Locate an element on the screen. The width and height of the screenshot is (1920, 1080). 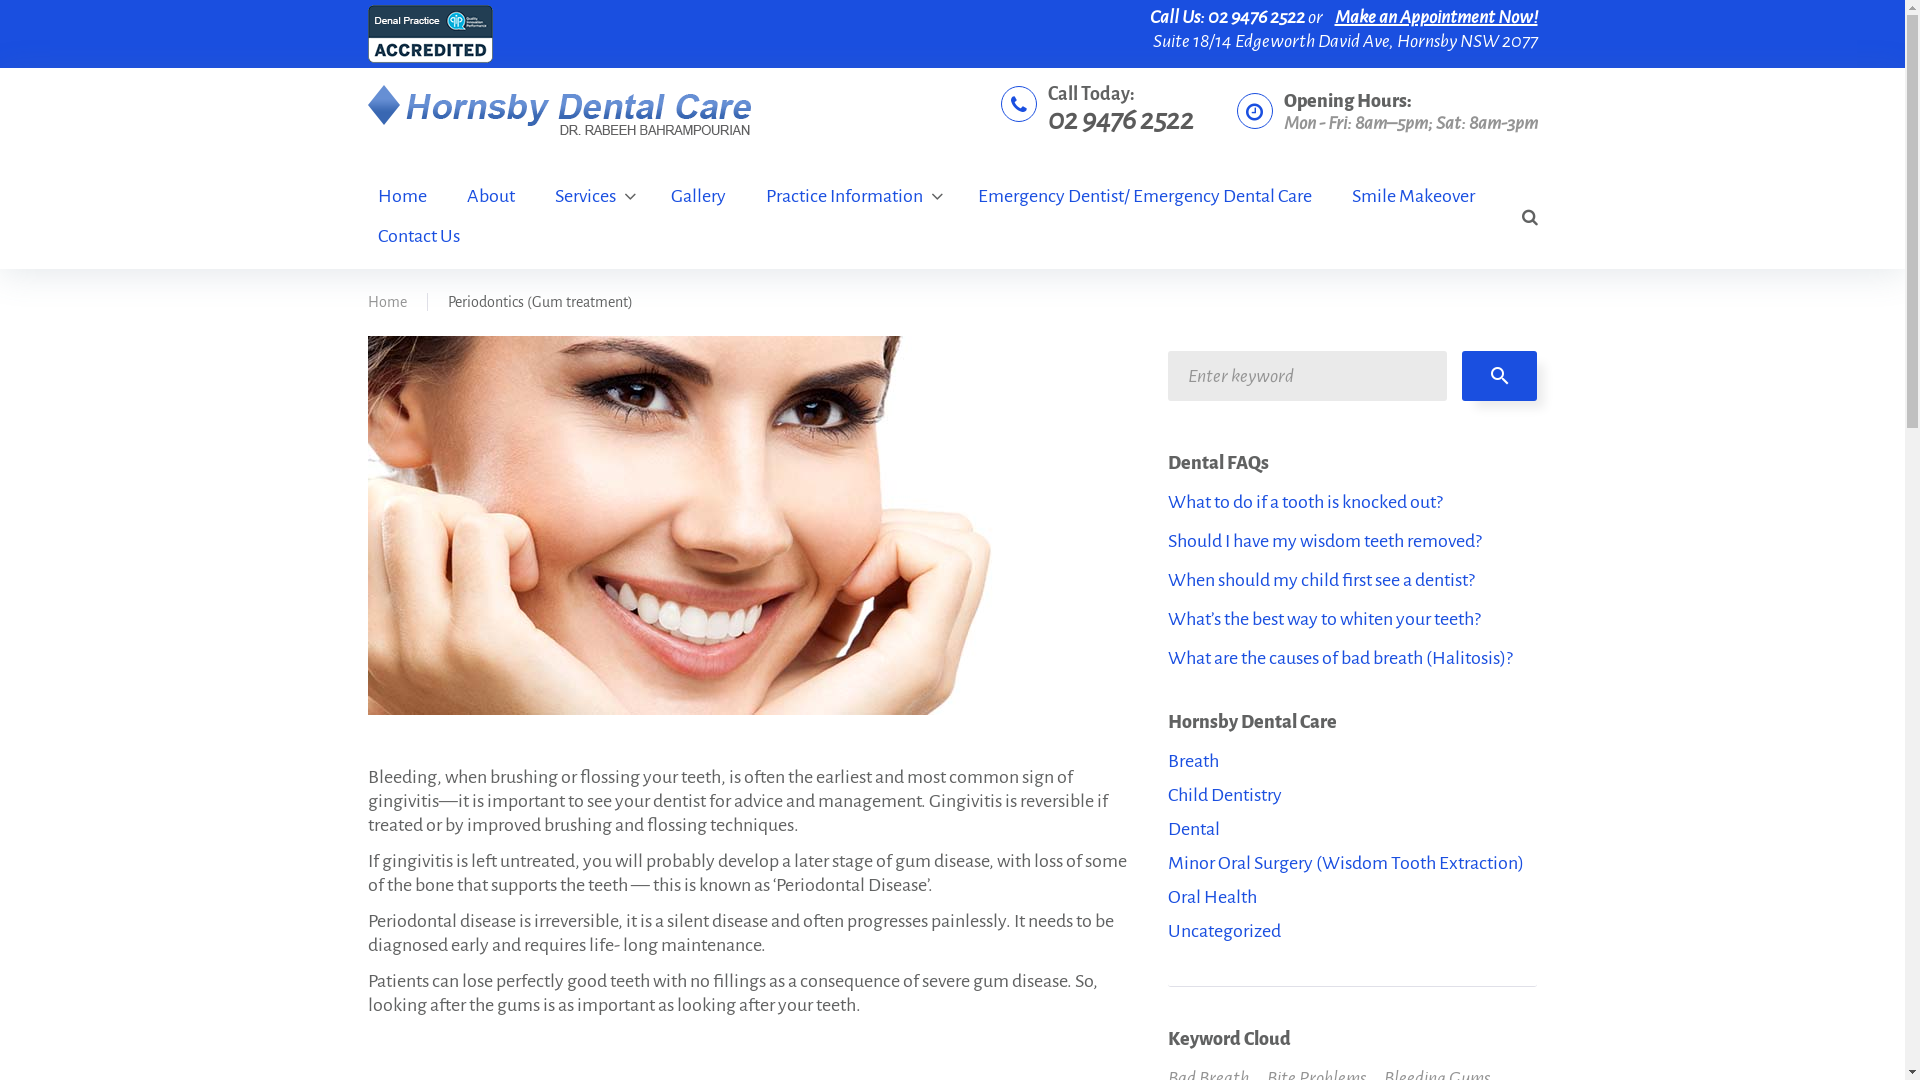
Practice Information is located at coordinates (852, 196).